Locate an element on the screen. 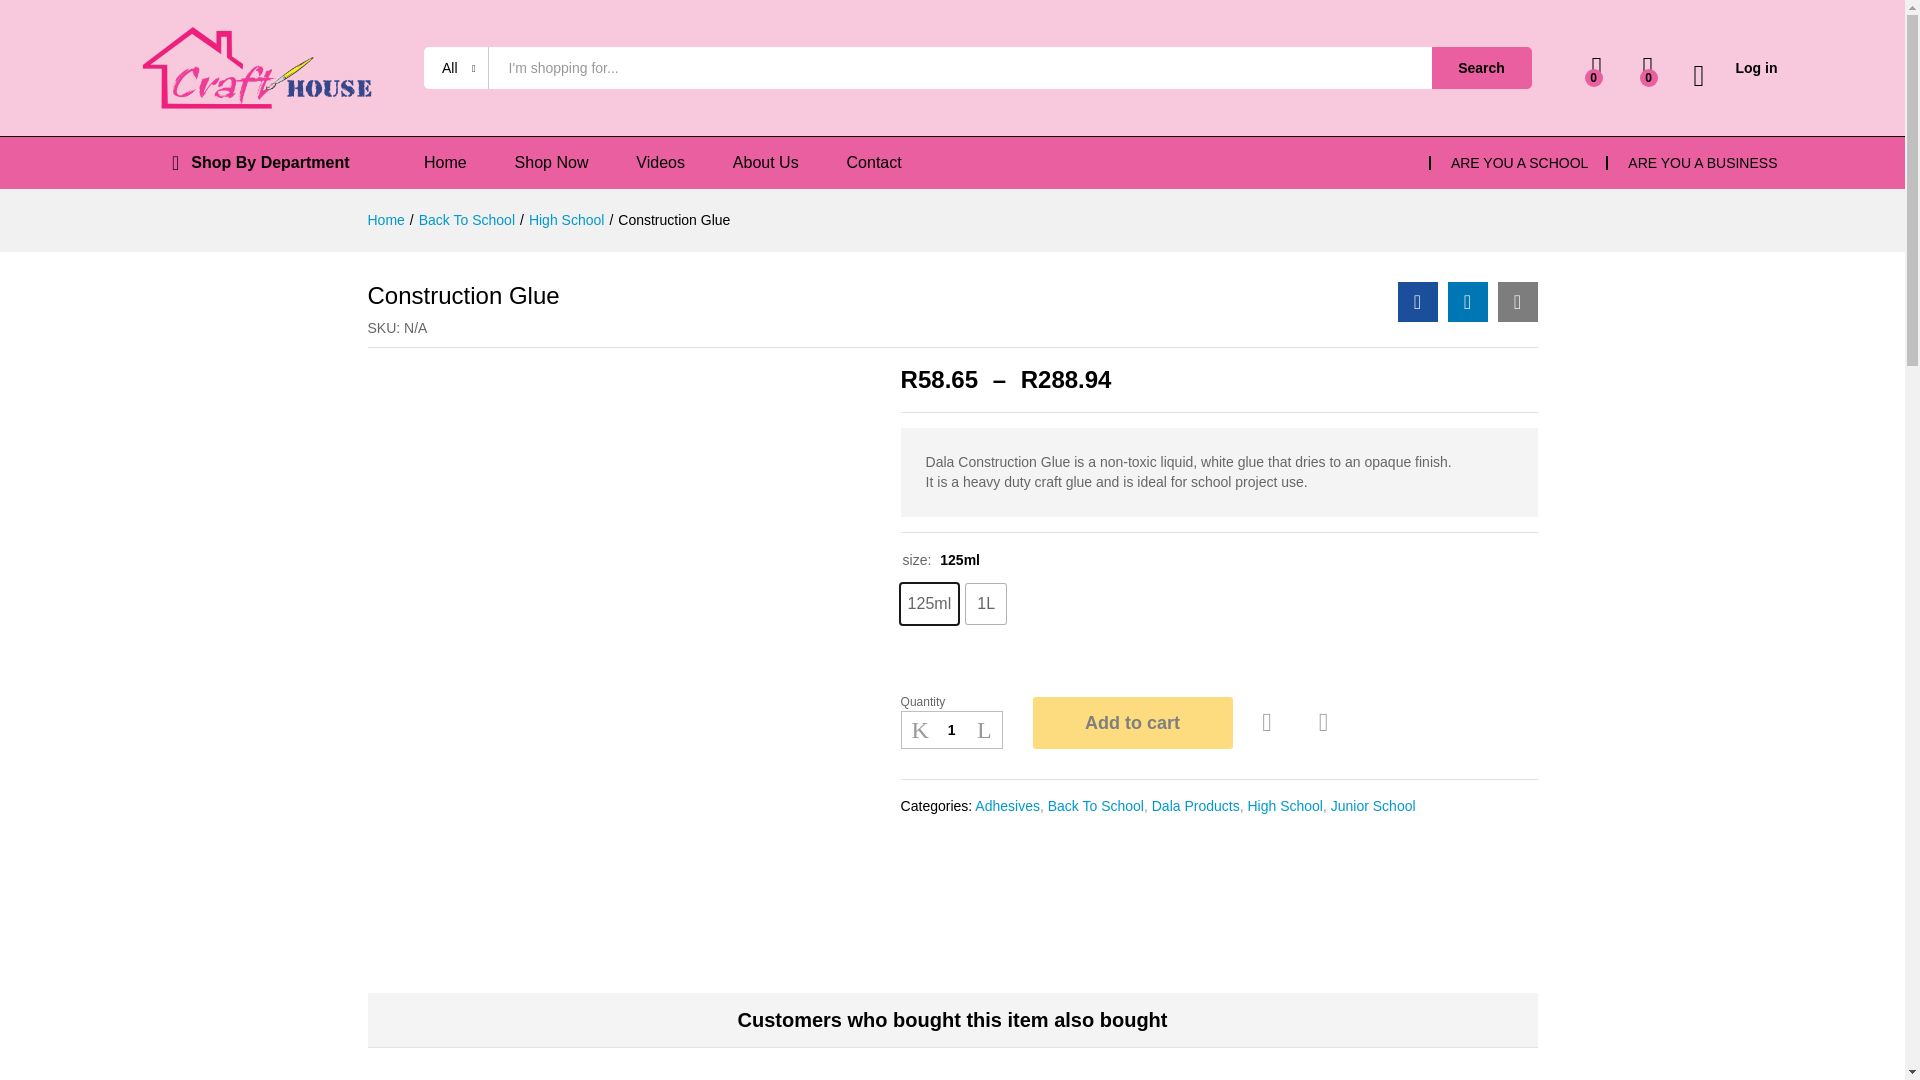  Add to wishlist is located at coordinates (1270, 722).